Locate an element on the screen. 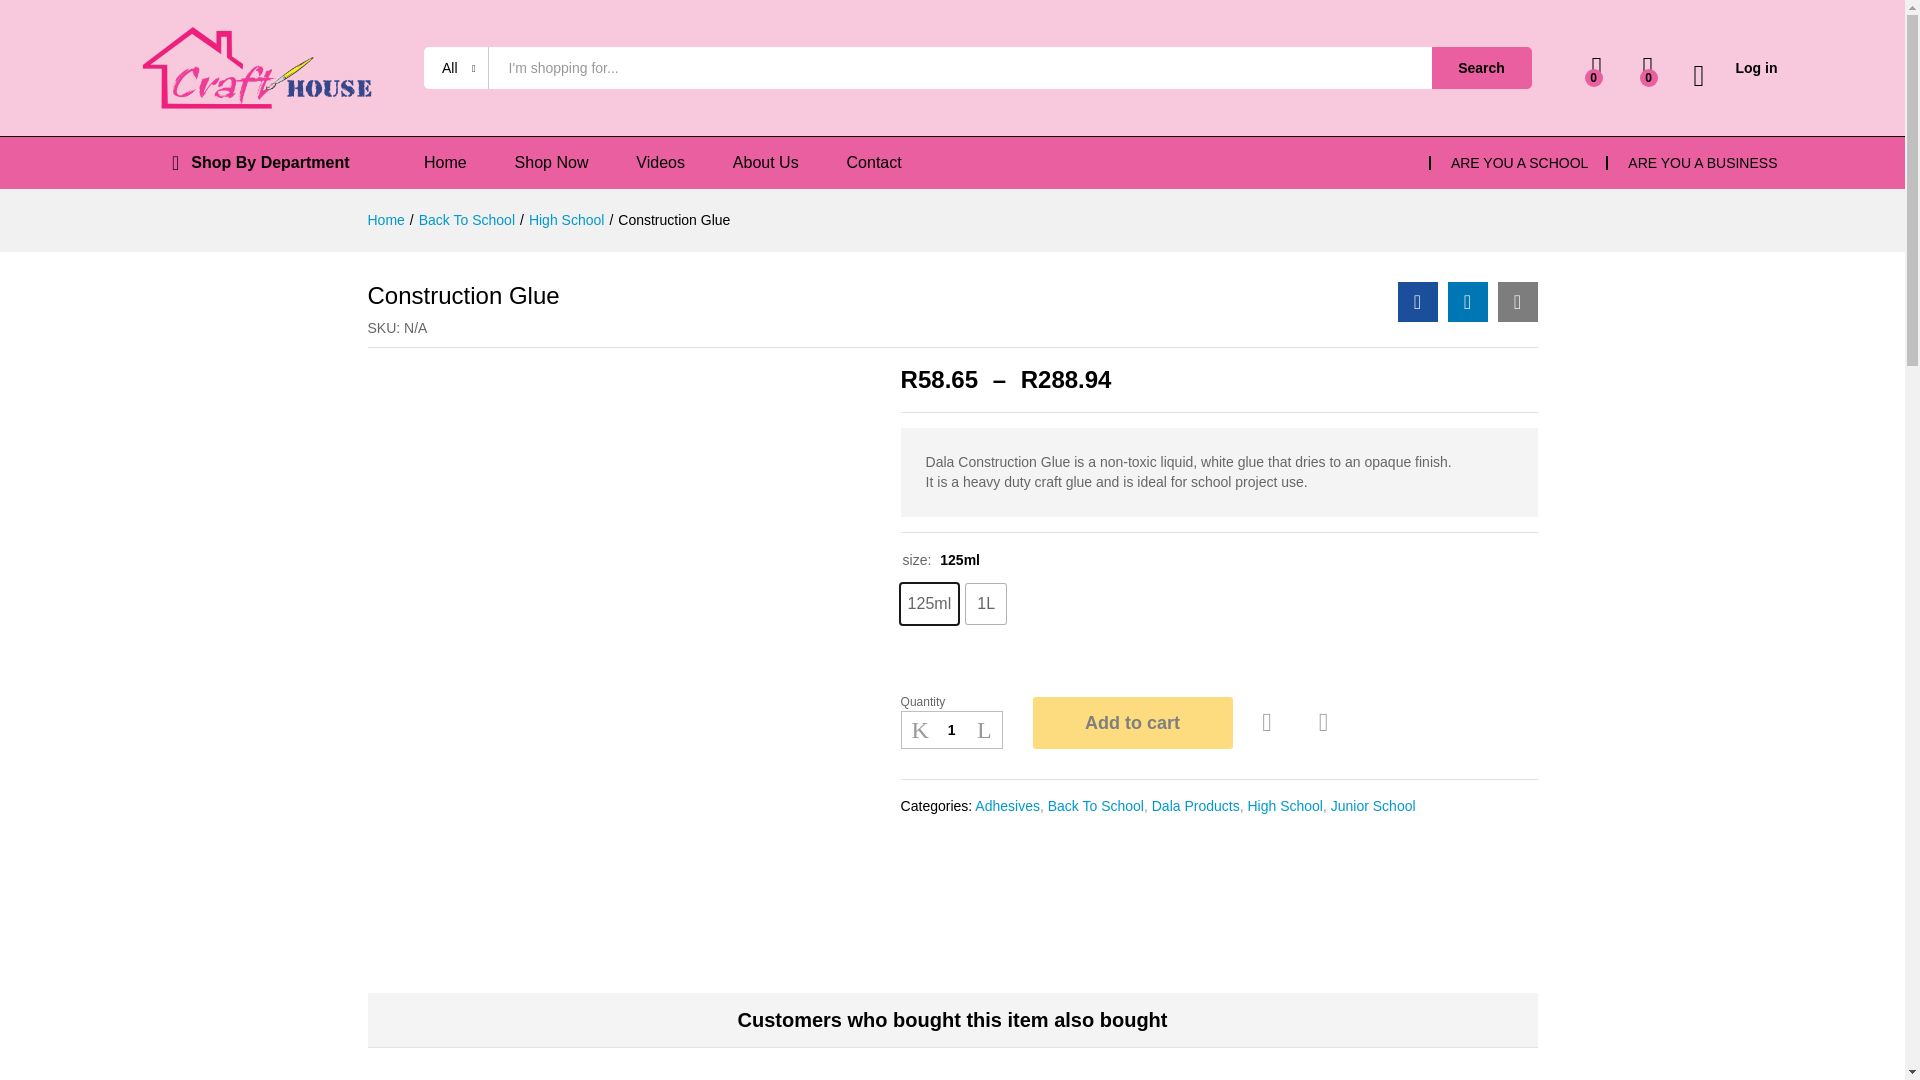  Add to wishlist is located at coordinates (1270, 722).